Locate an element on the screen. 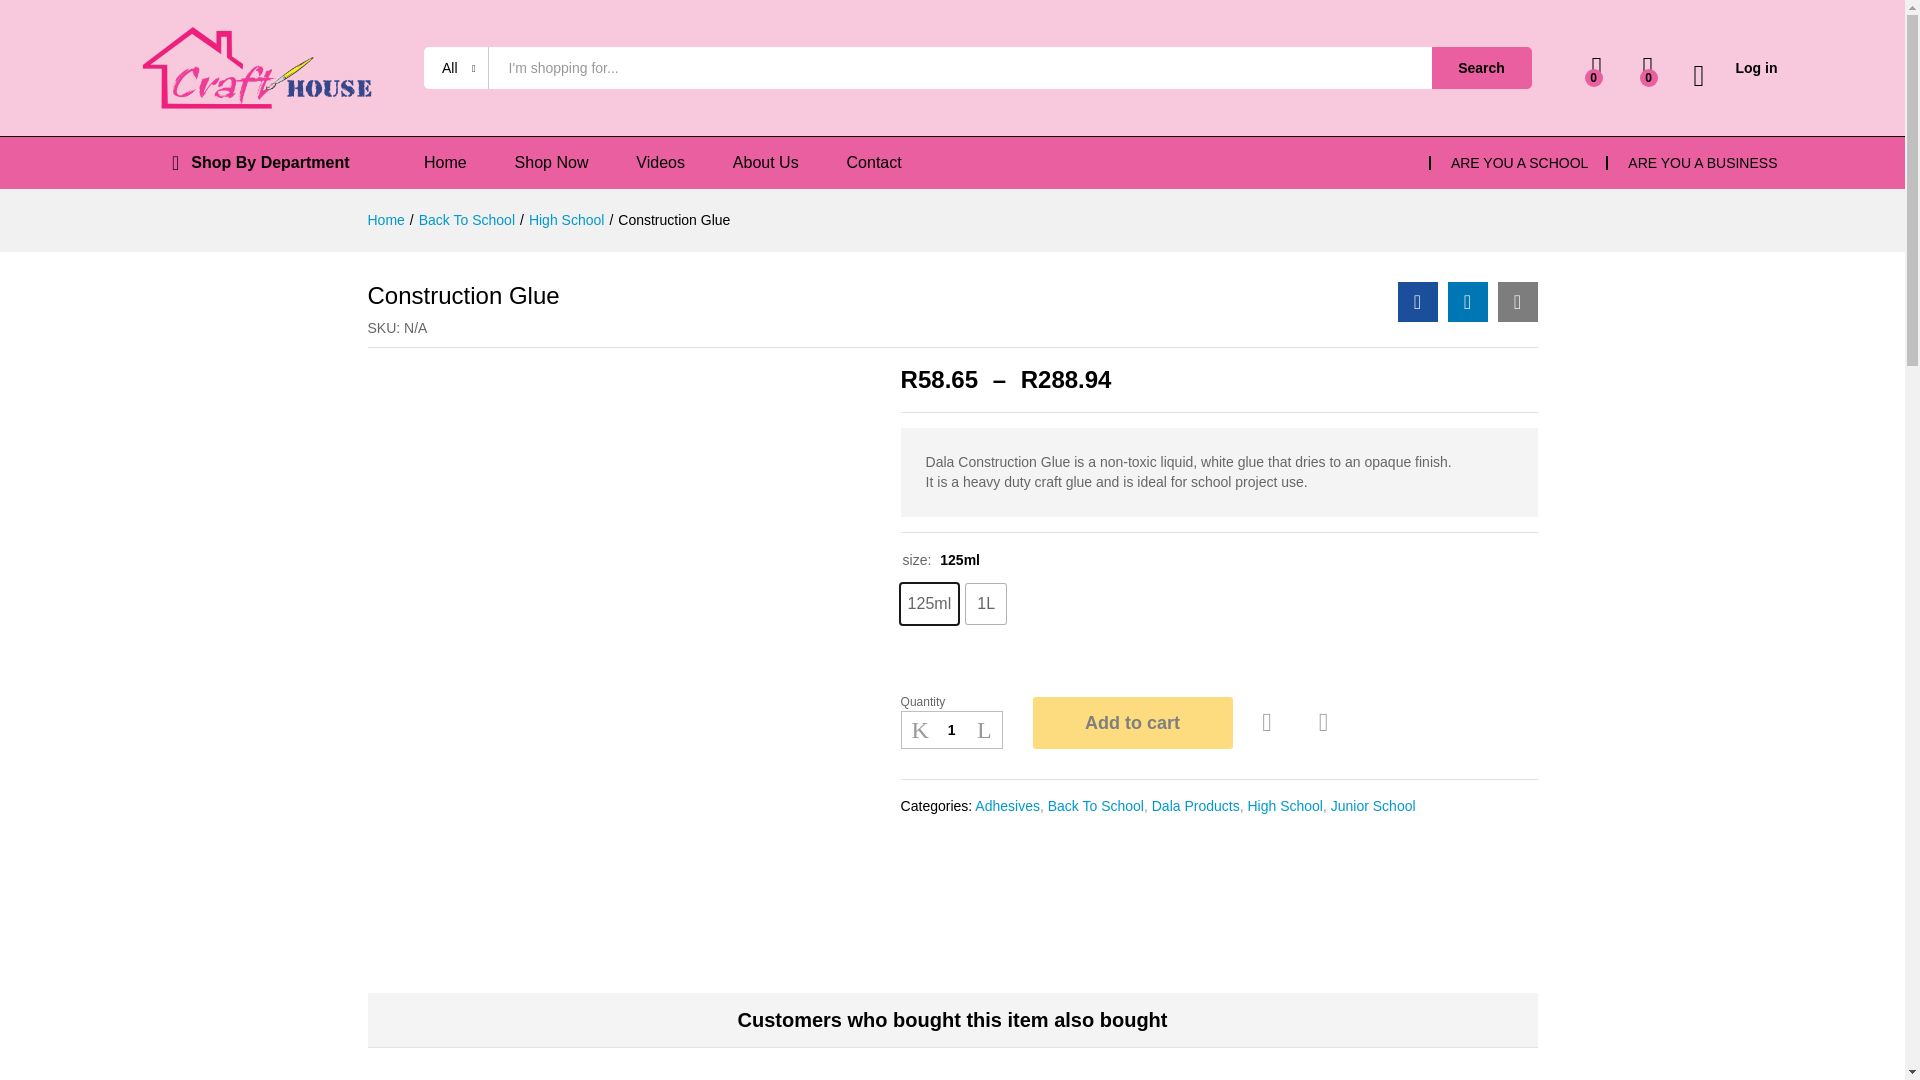  Add to wishlist is located at coordinates (1270, 722).